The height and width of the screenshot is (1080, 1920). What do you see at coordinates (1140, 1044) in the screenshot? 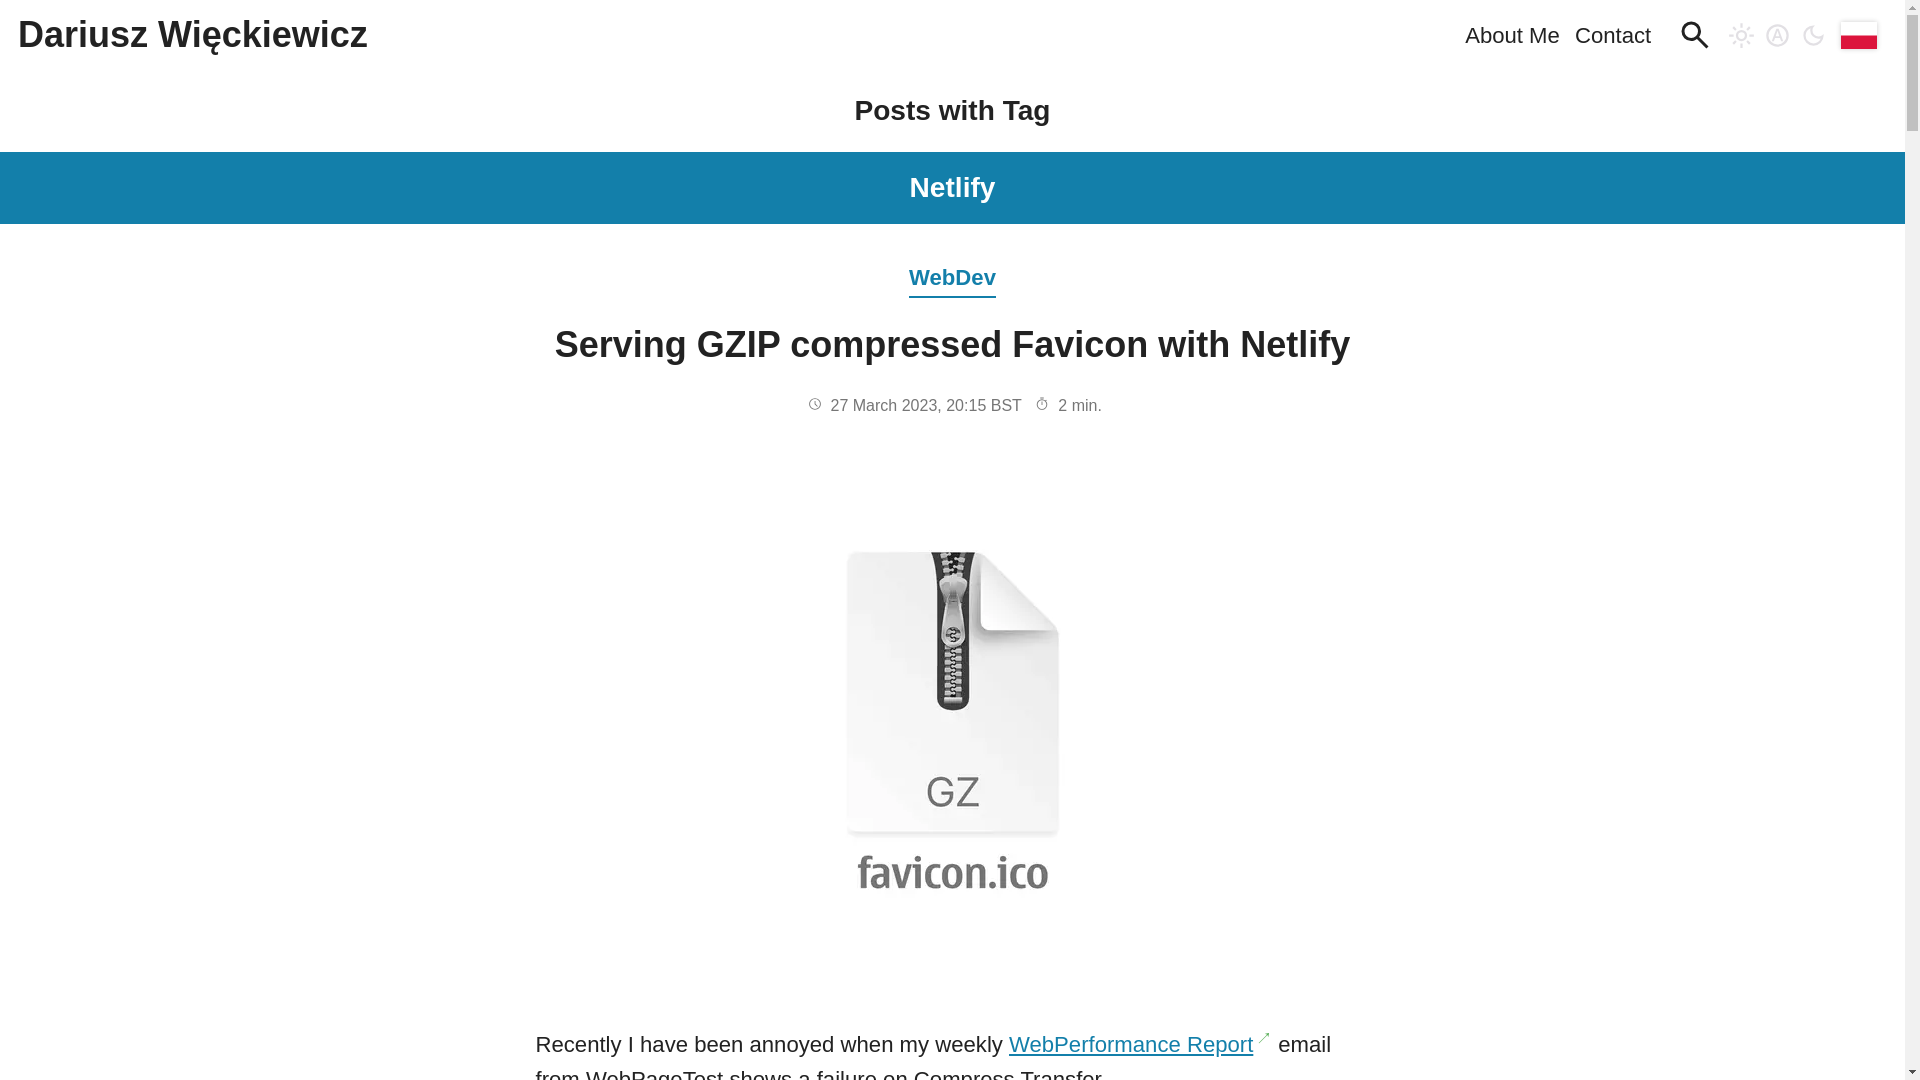
I see `WebPerformance Report` at bounding box center [1140, 1044].